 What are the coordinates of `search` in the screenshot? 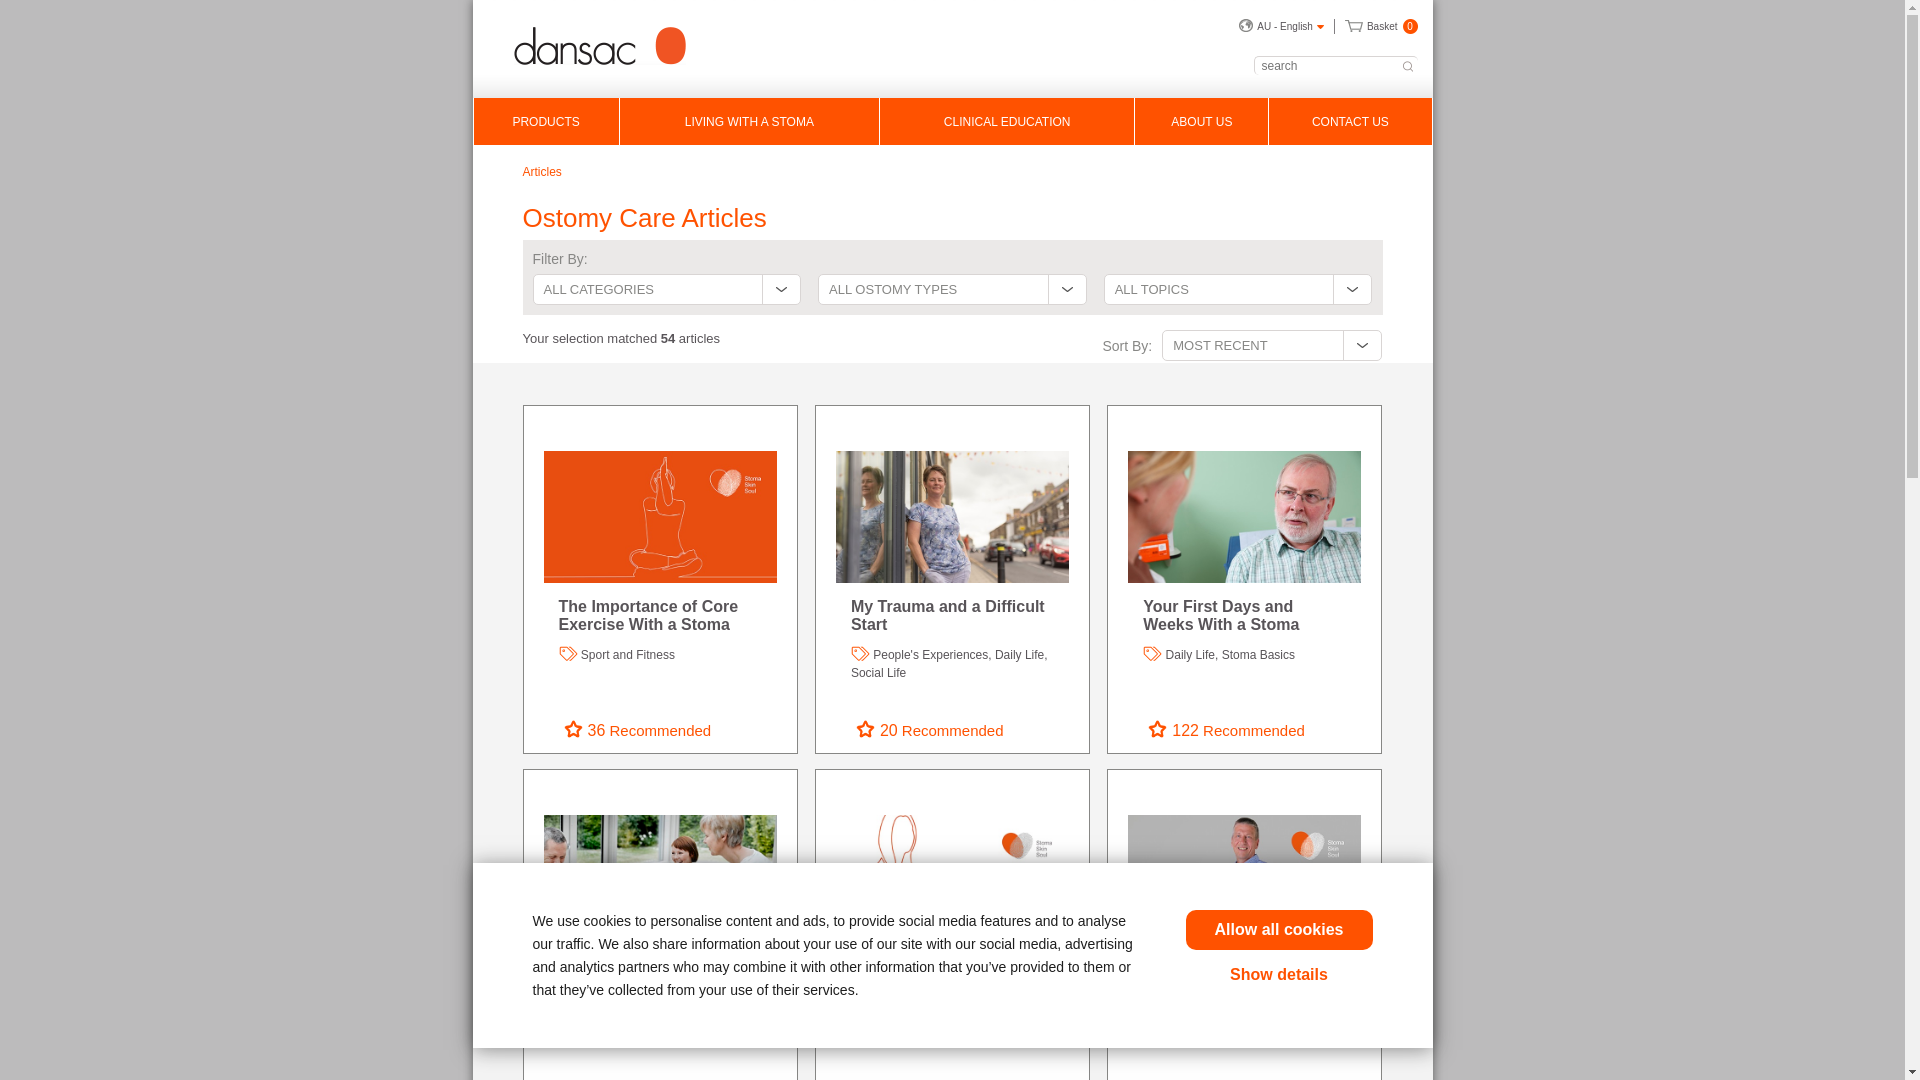 It's located at (1406, 66).